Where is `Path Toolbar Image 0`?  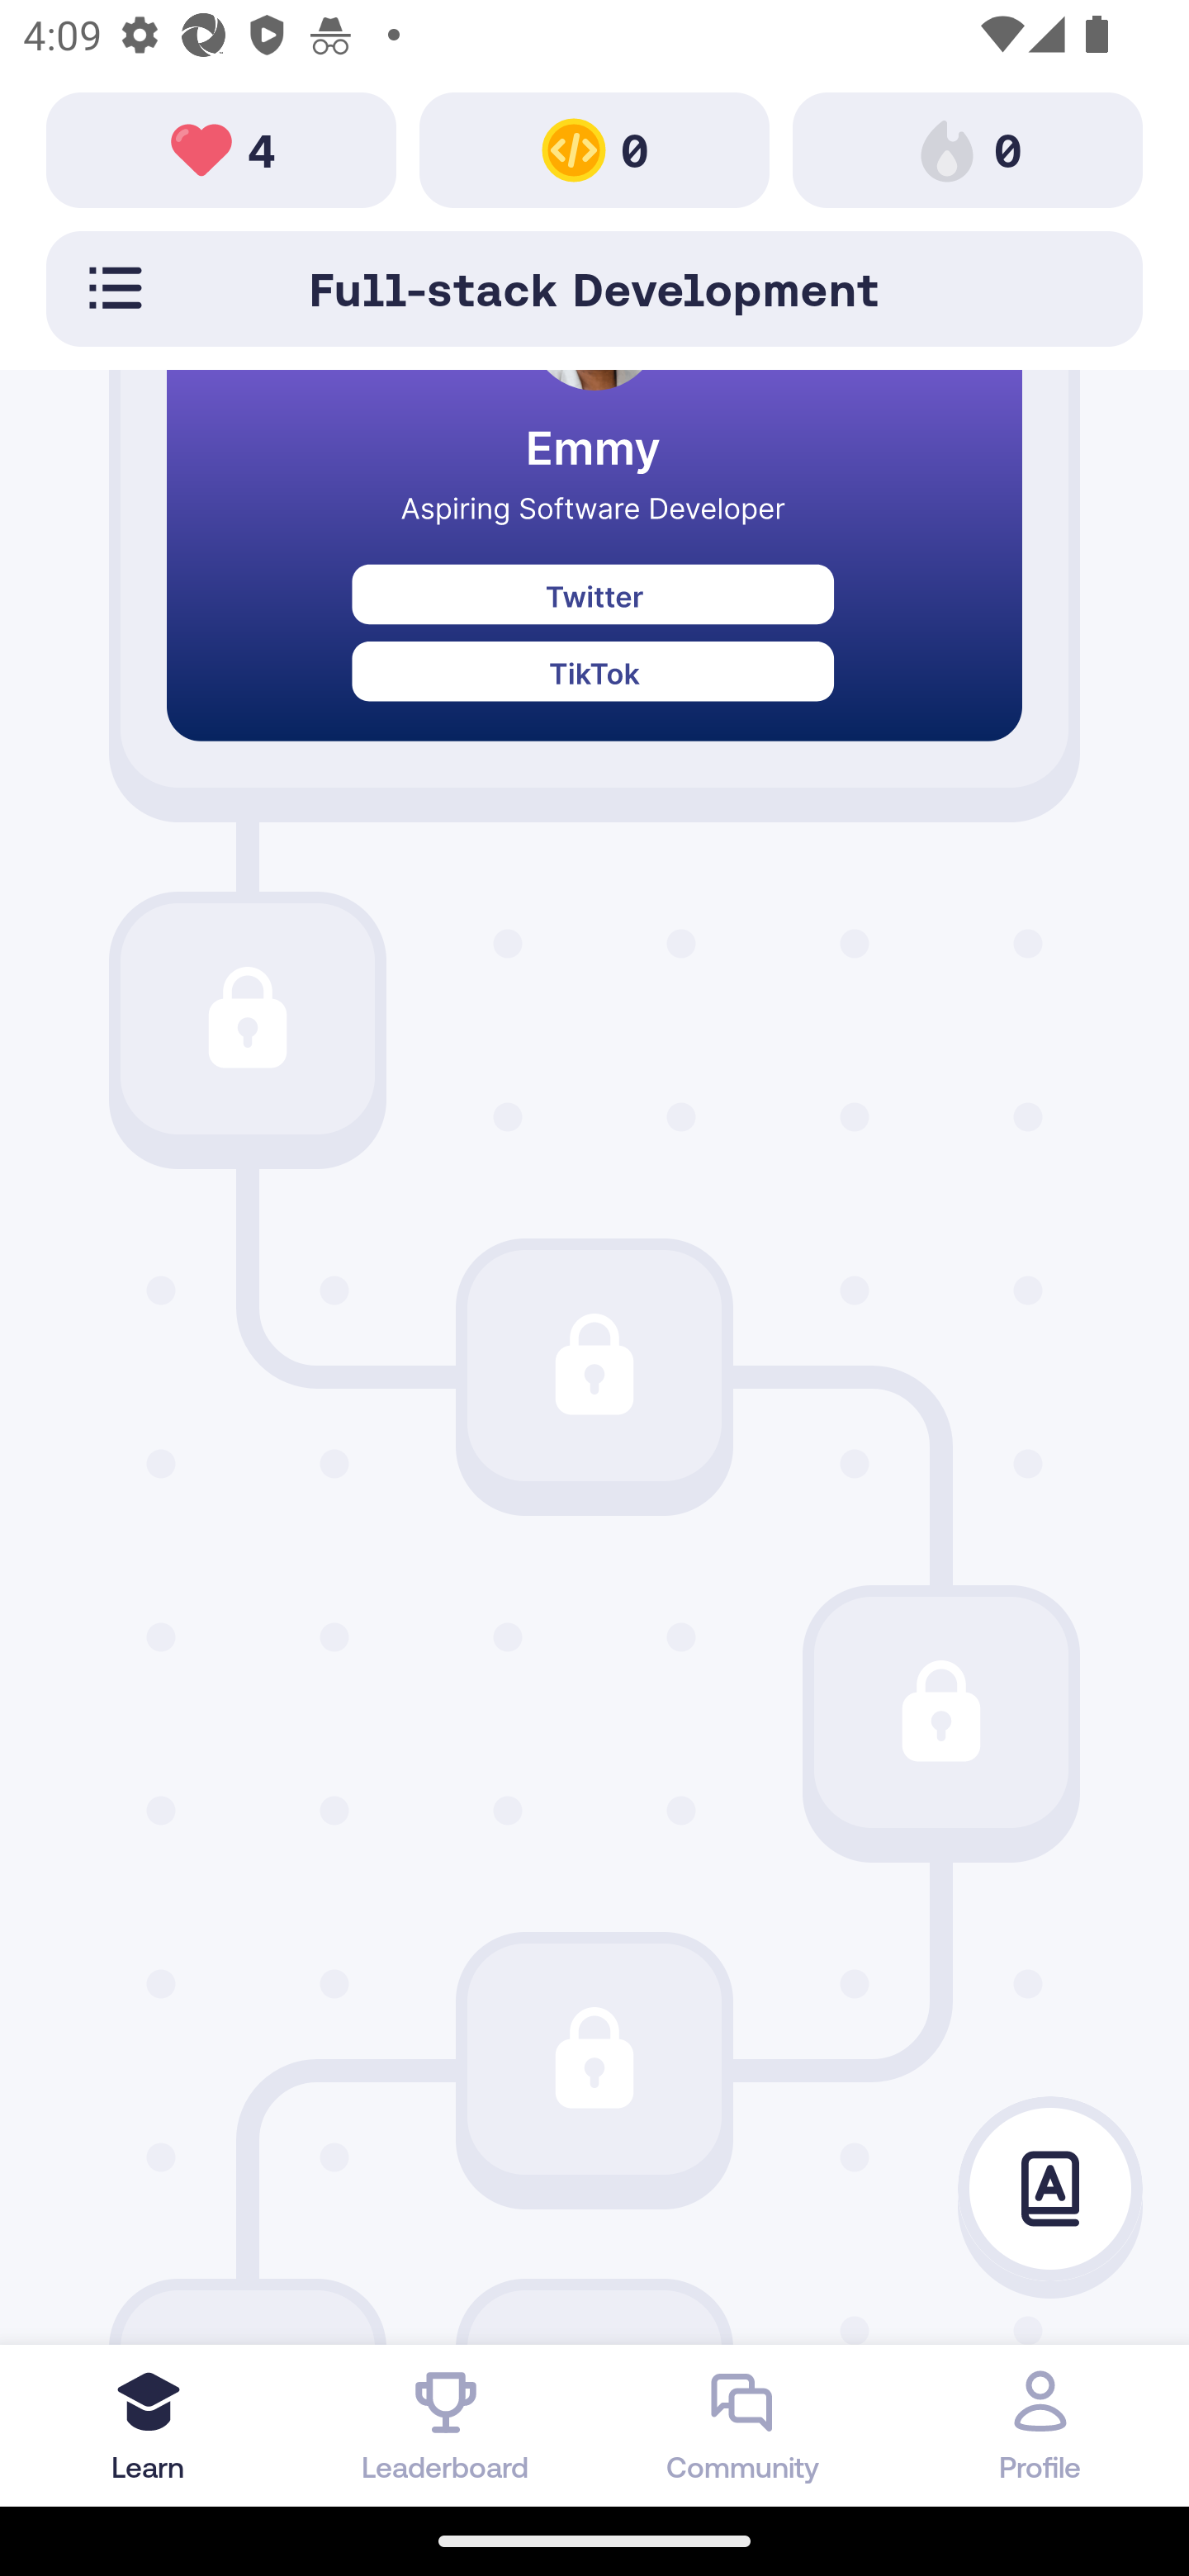
Path Toolbar Image 0 is located at coordinates (594, 149).